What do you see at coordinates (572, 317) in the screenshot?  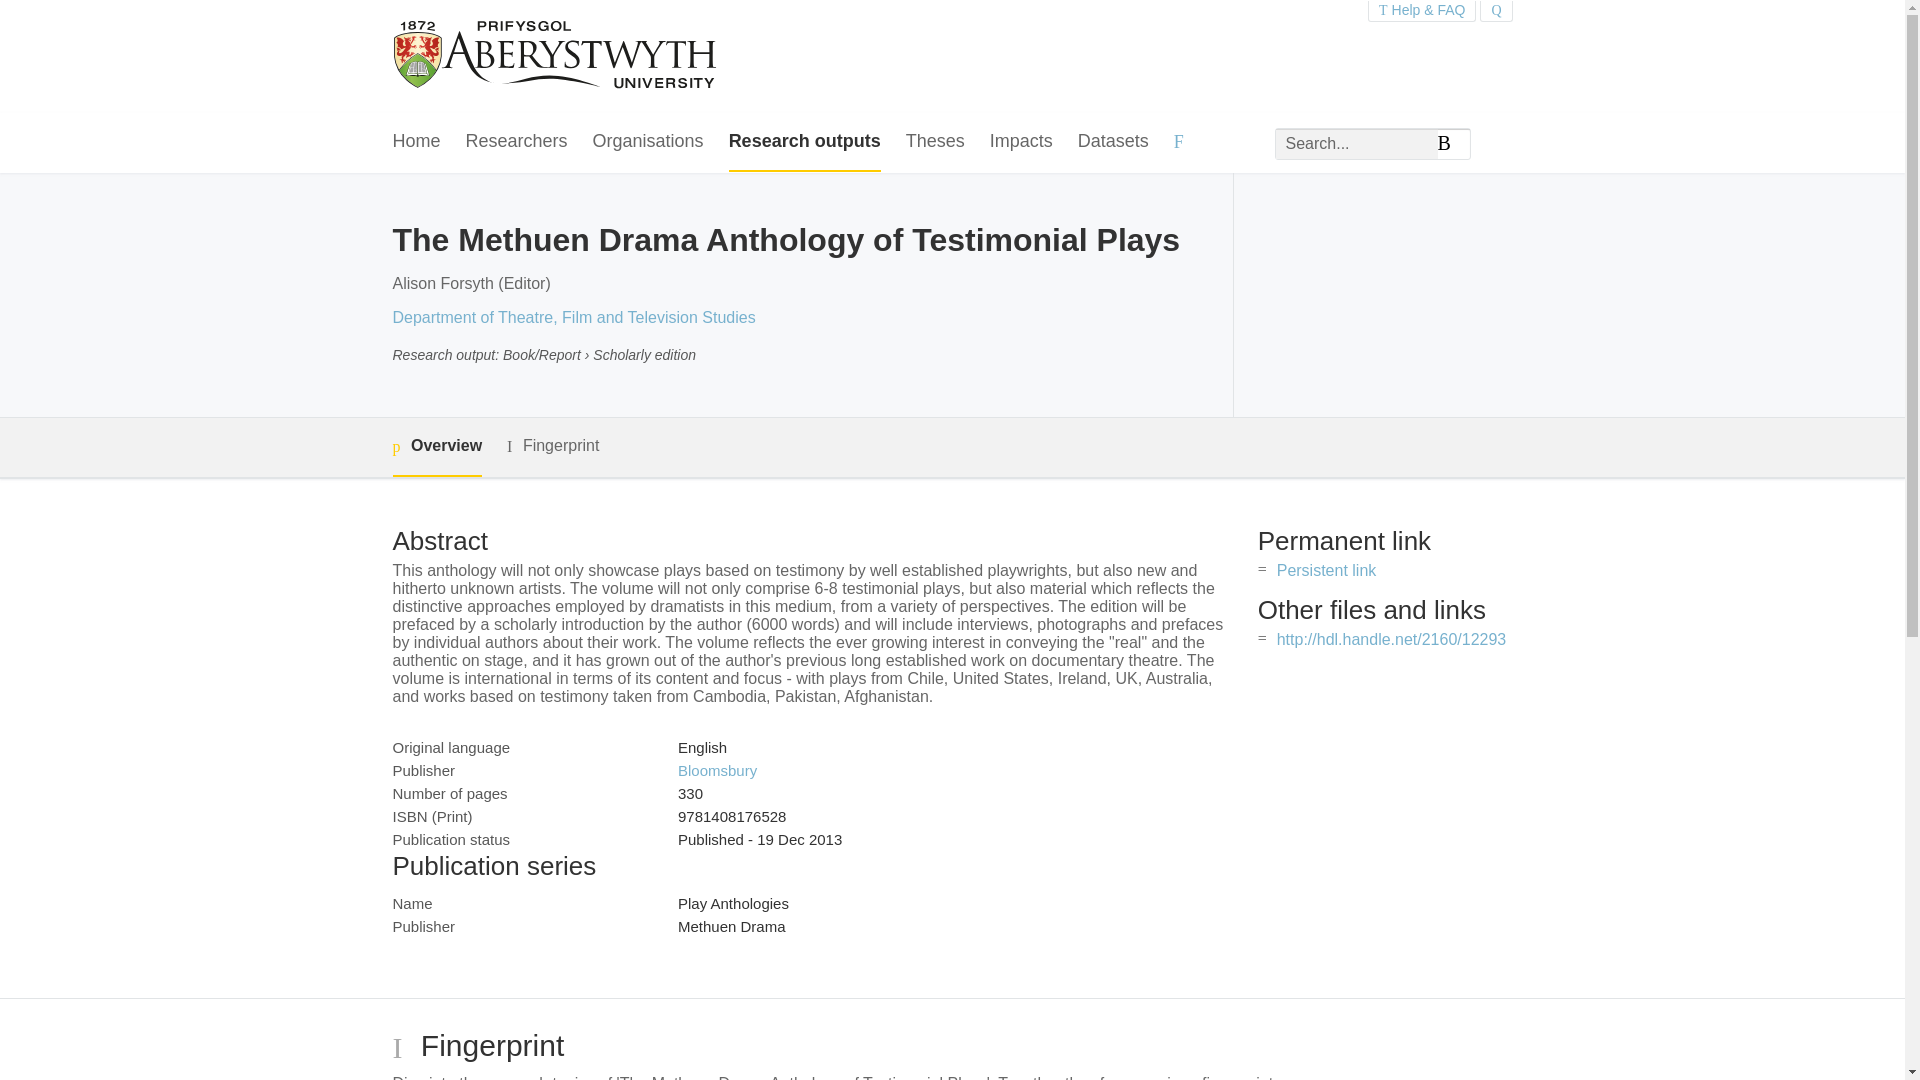 I see `Department of Theatre, Film and Television Studies` at bounding box center [572, 317].